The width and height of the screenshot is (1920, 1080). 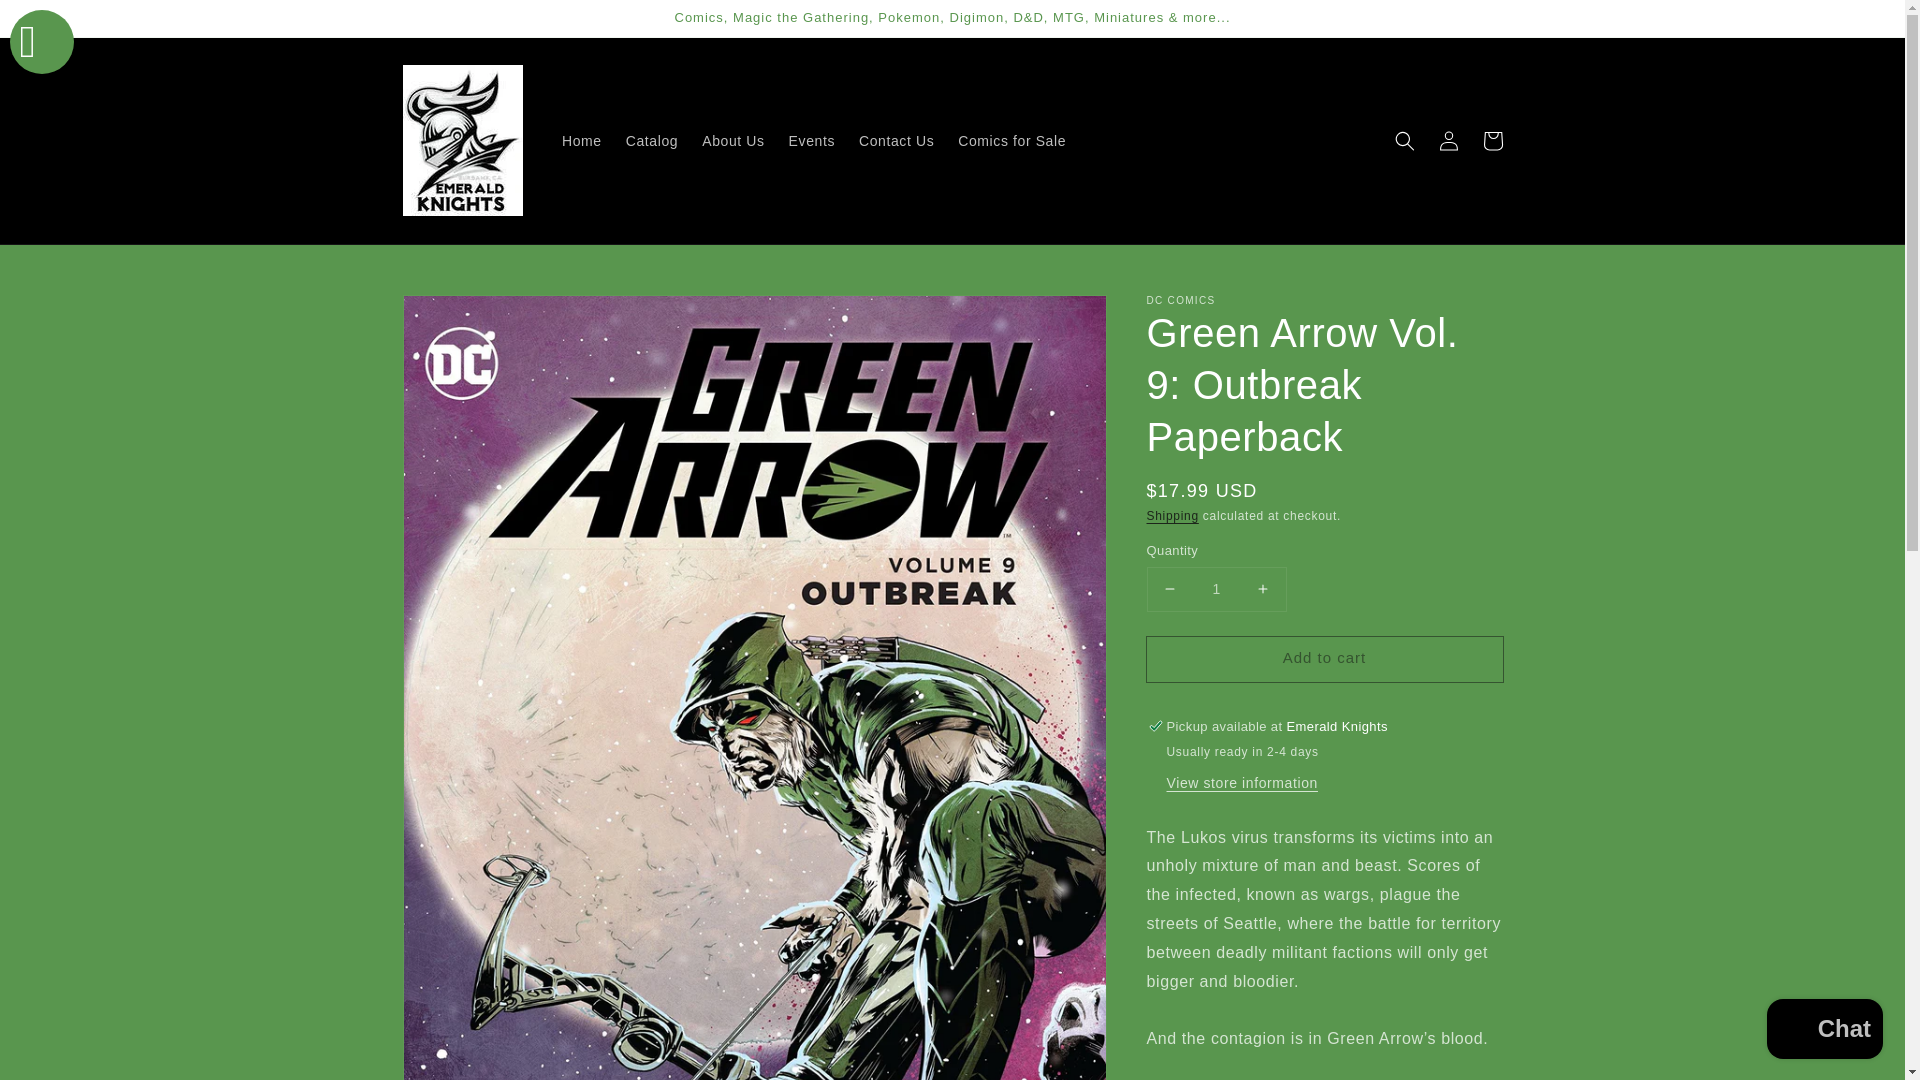 What do you see at coordinates (1012, 140) in the screenshot?
I see `Comics for Sale` at bounding box center [1012, 140].